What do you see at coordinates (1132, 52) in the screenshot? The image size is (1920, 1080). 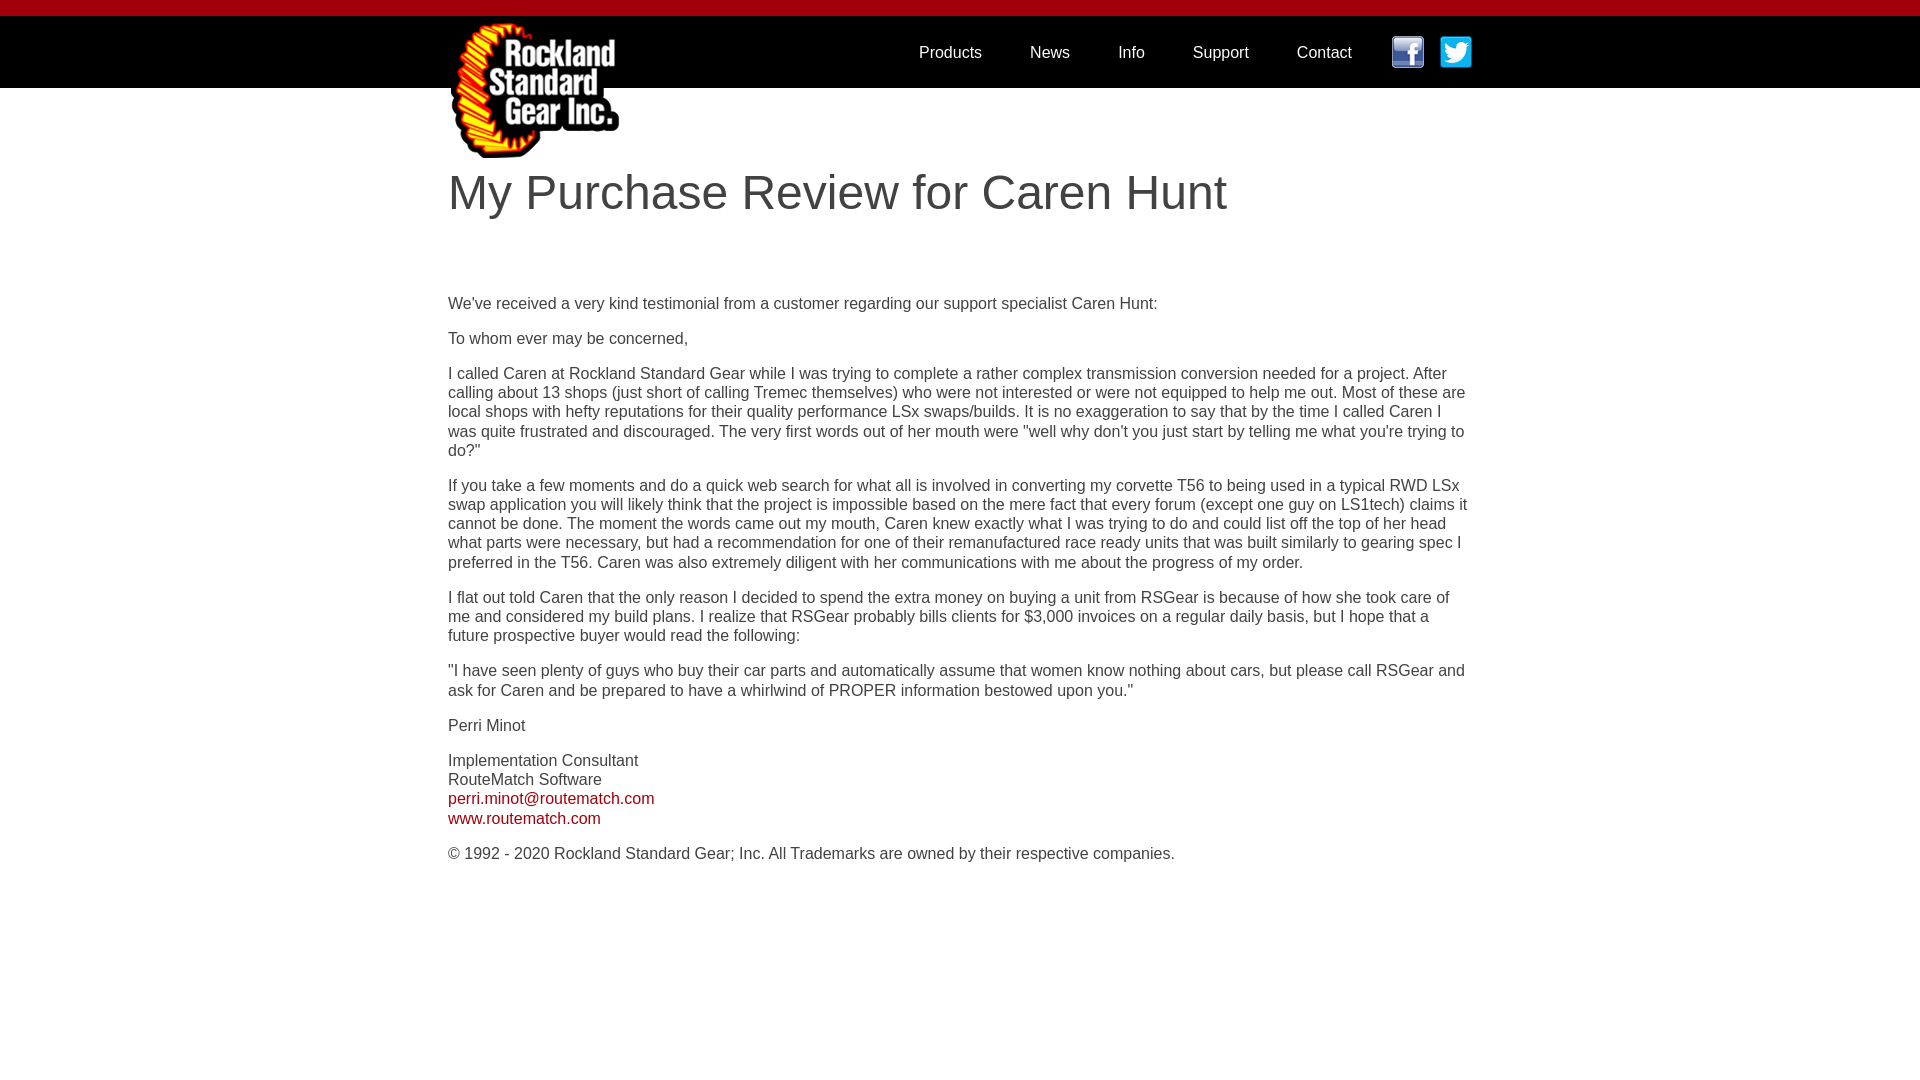 I see `Info` at bounding box center [1132, 52].